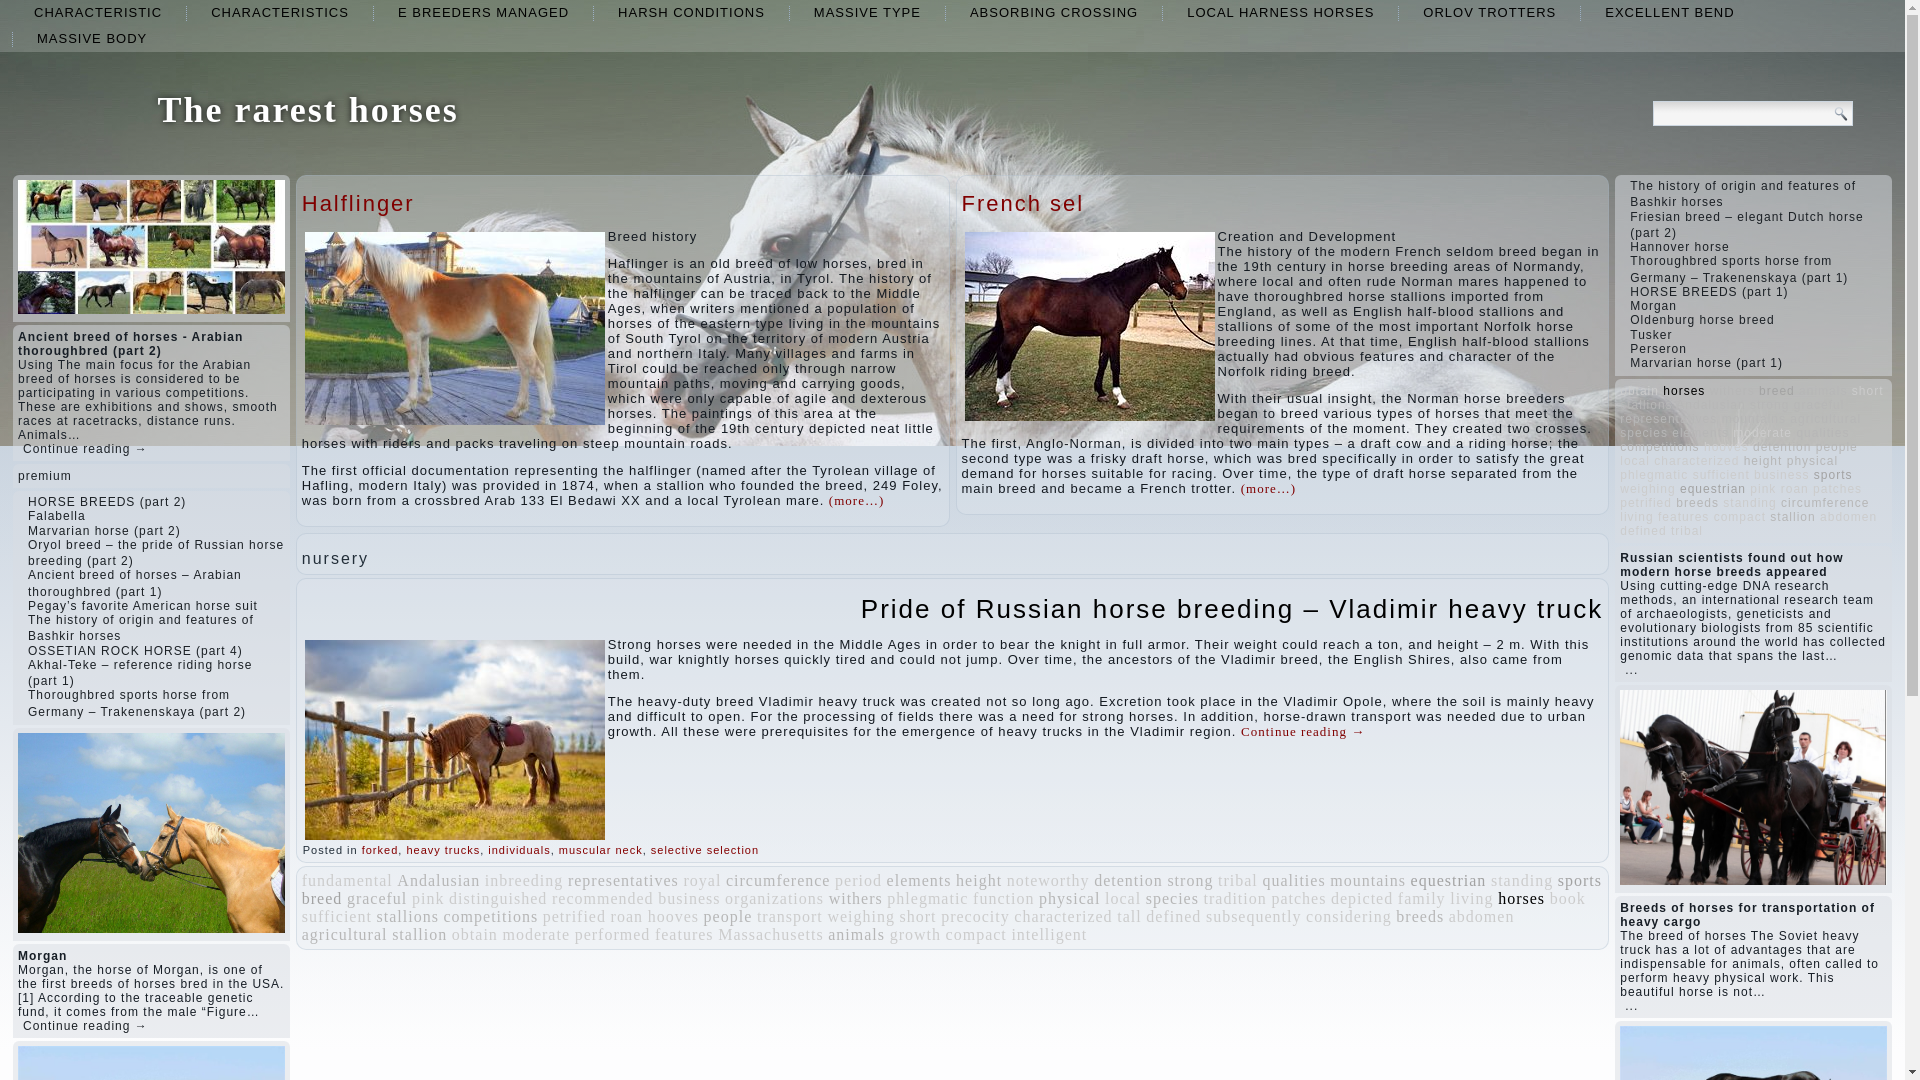  I want to click on heavy trucks, so click(442, 850).